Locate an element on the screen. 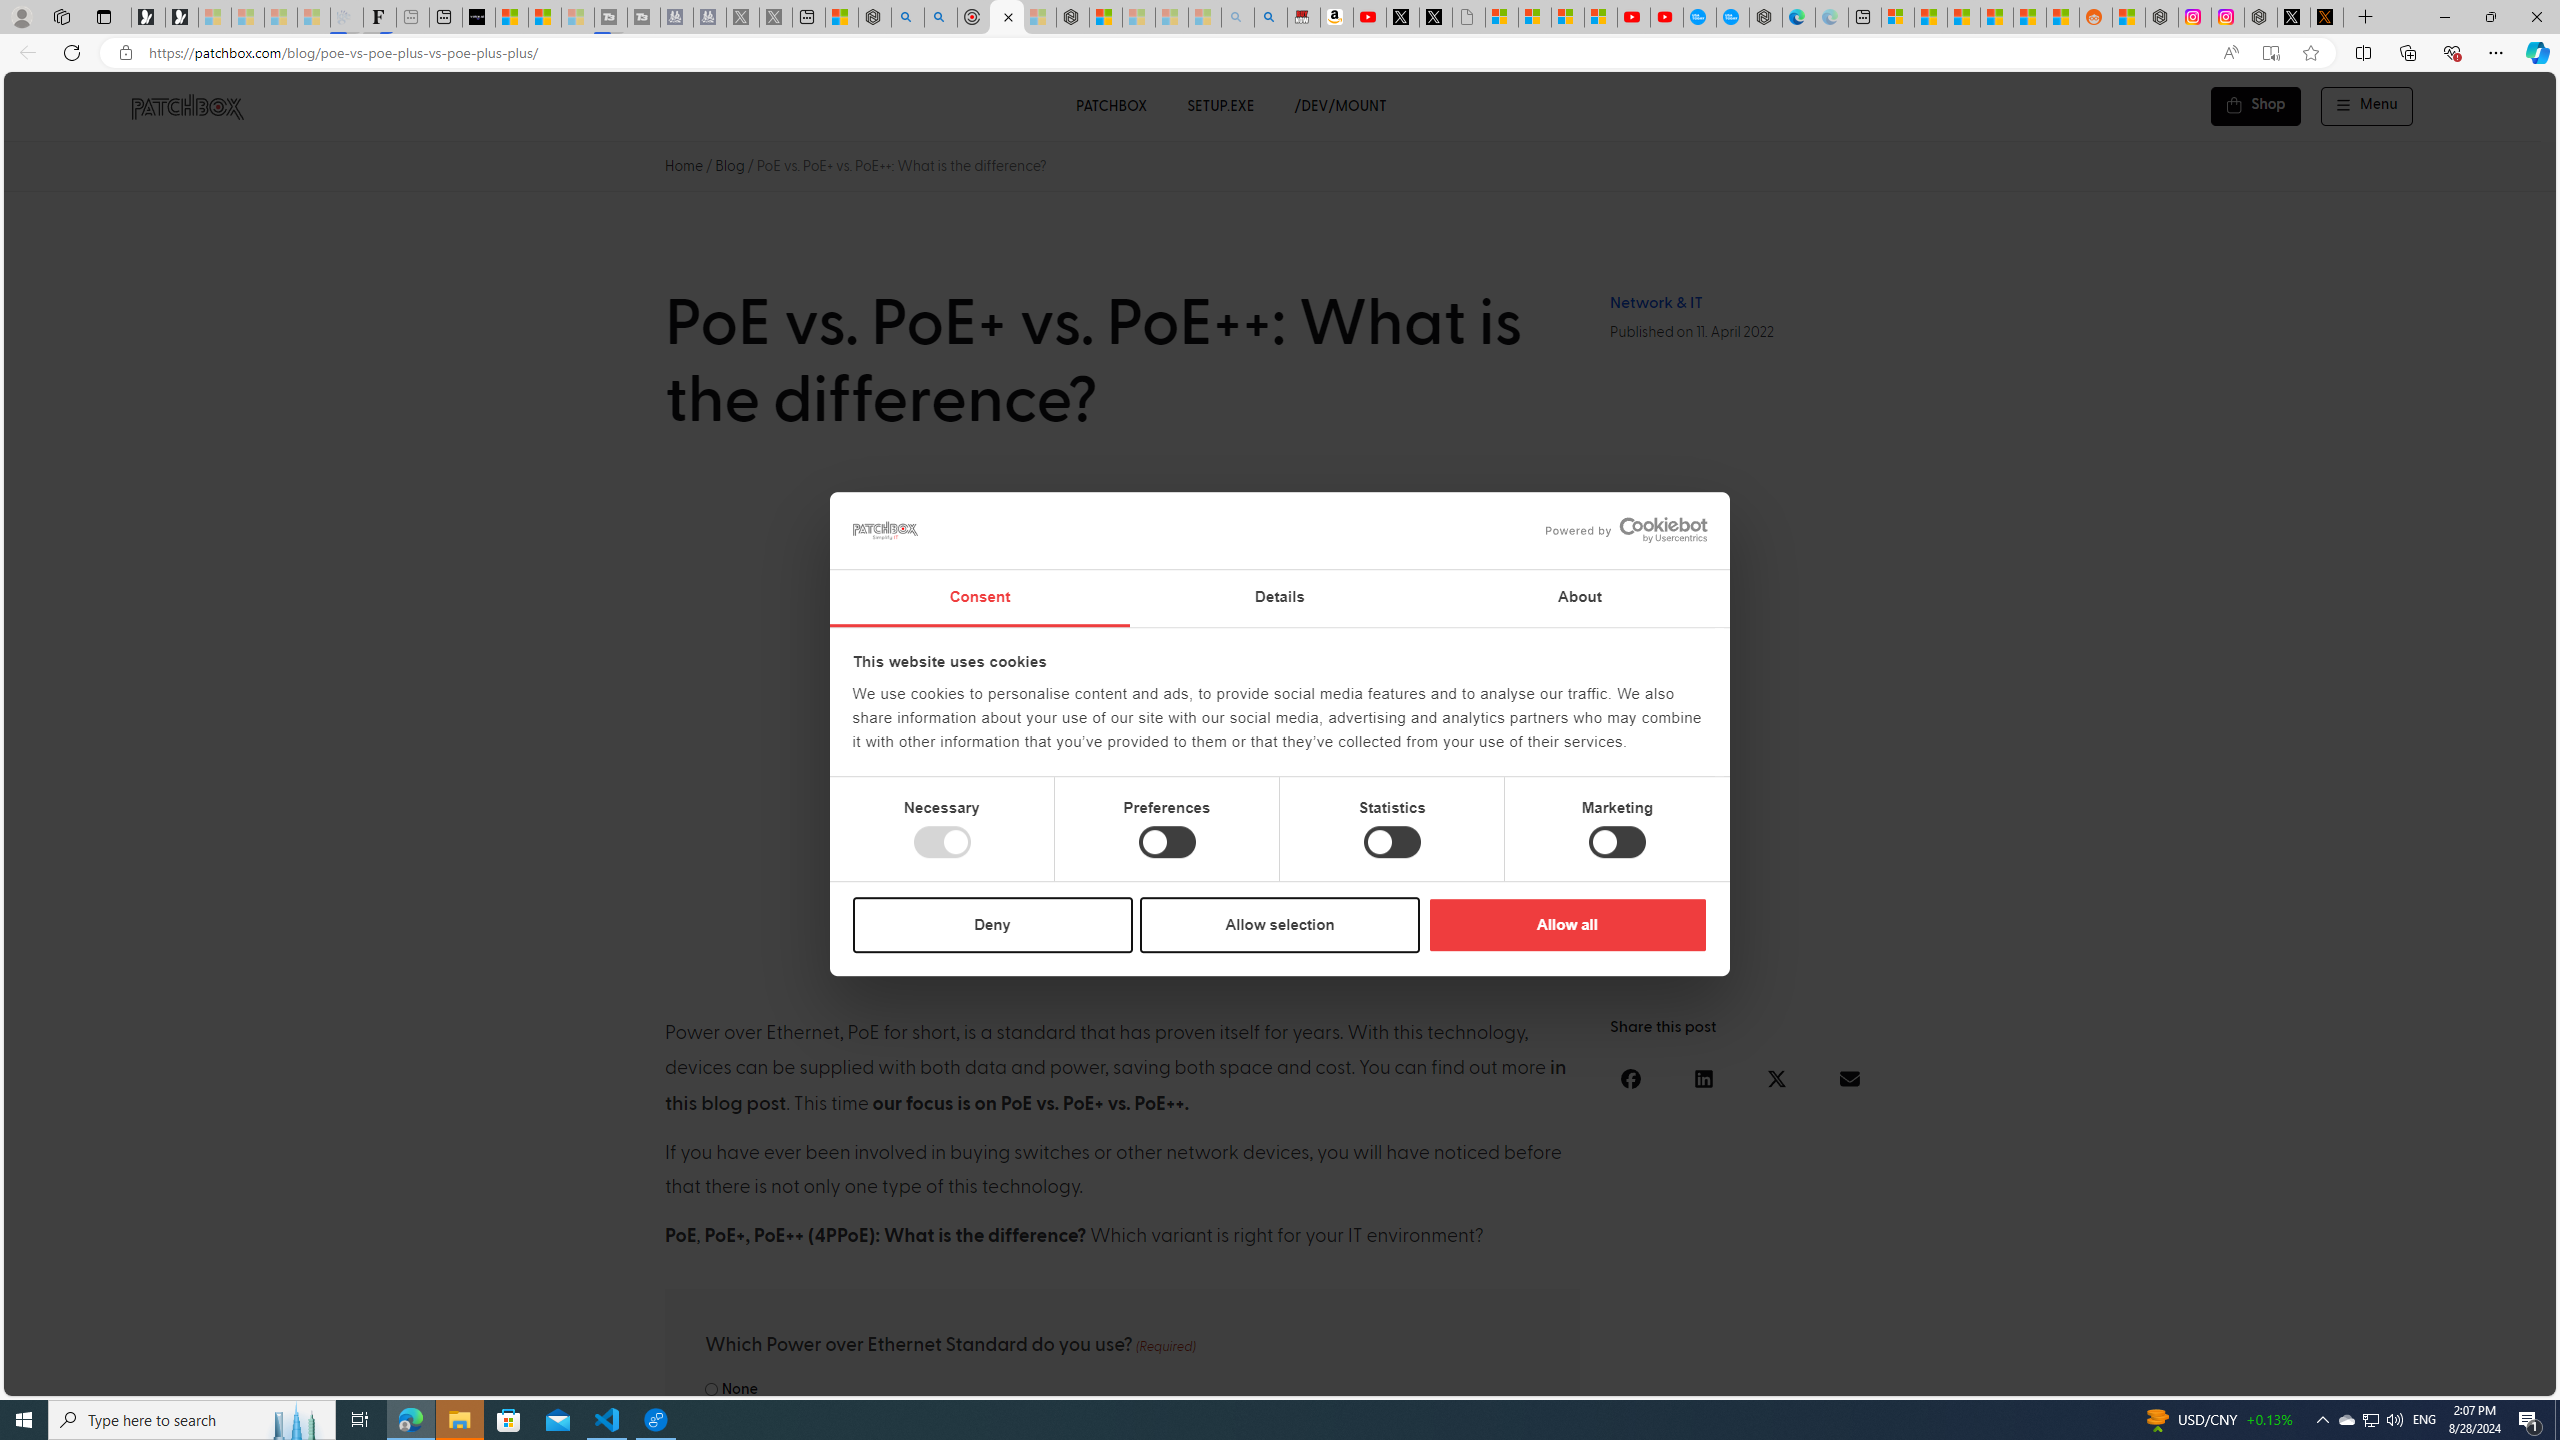 The width and height of the screenshot is (2560, 1440). Preferences is located at coordinates (1167, 842).